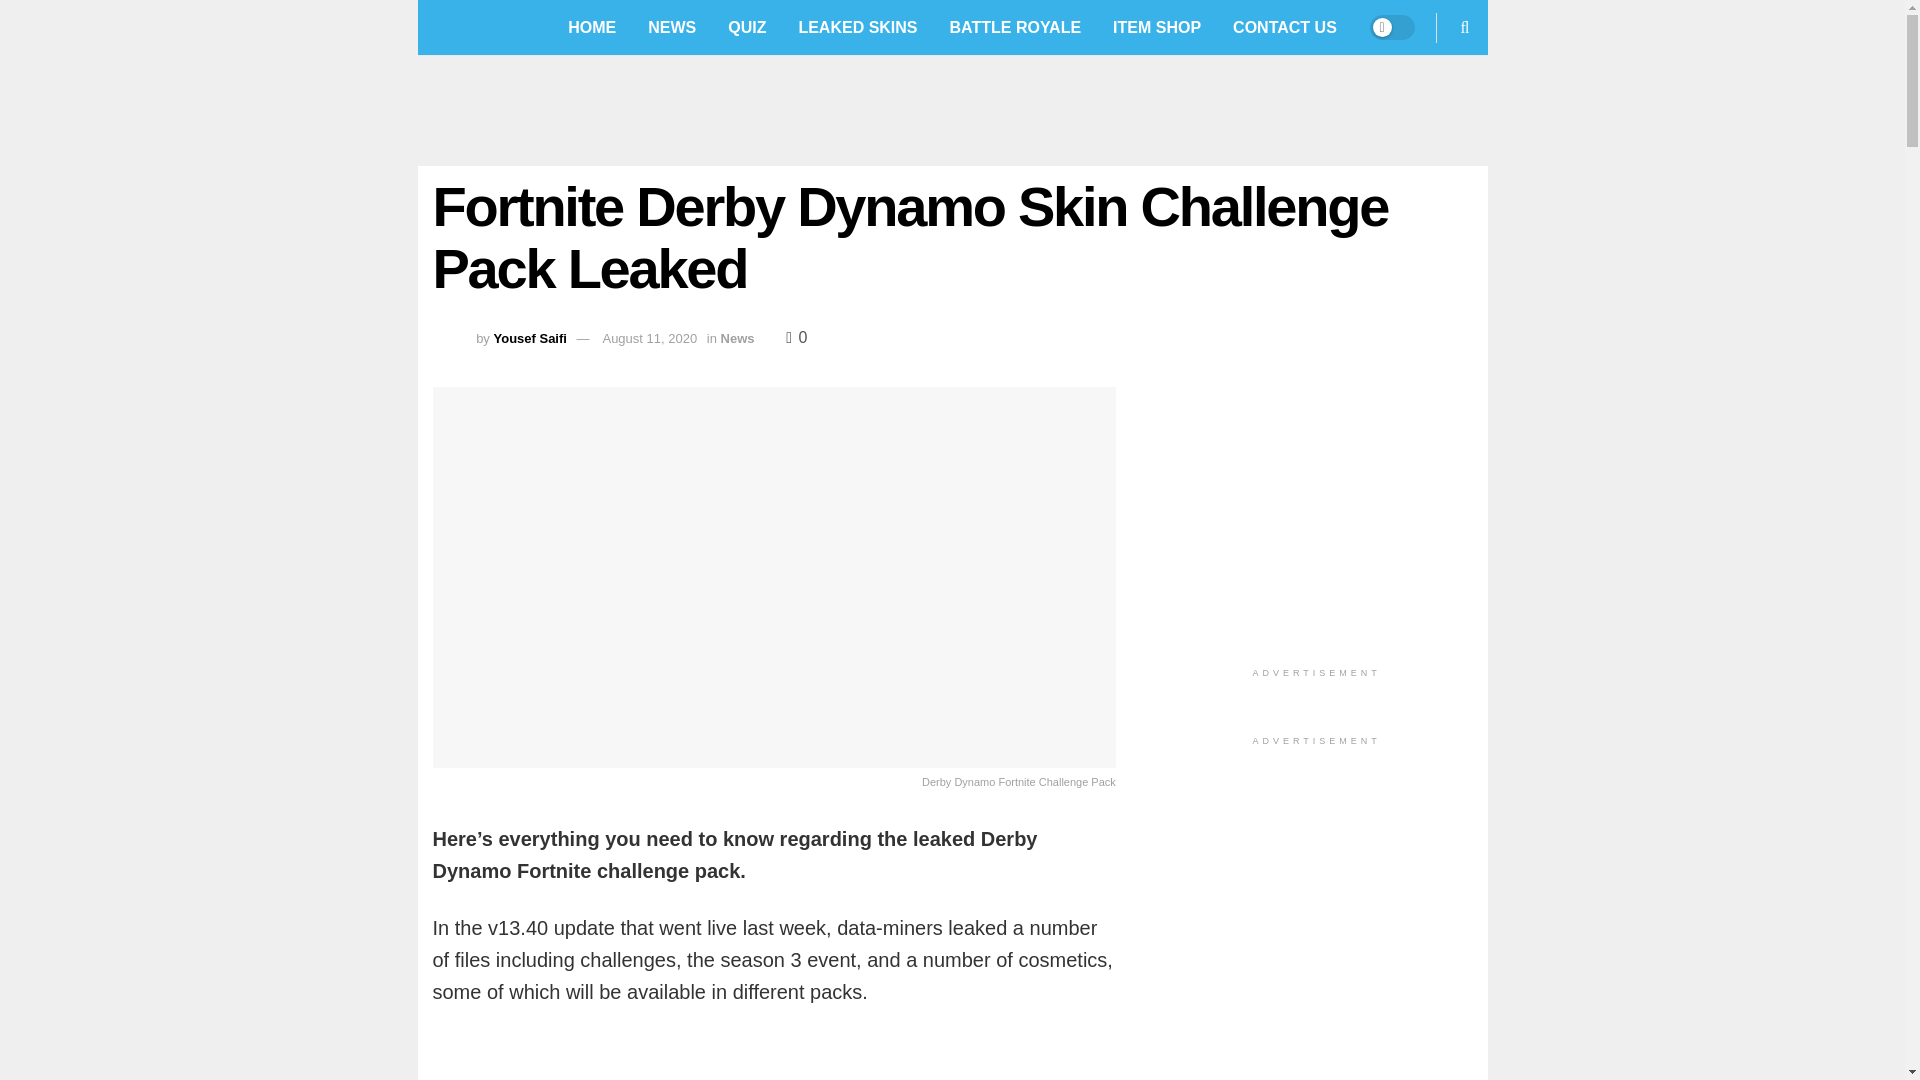 The width and height of the screenshot is (1920, 1080). I want to click on August 11, 2020, so click(649, 338).